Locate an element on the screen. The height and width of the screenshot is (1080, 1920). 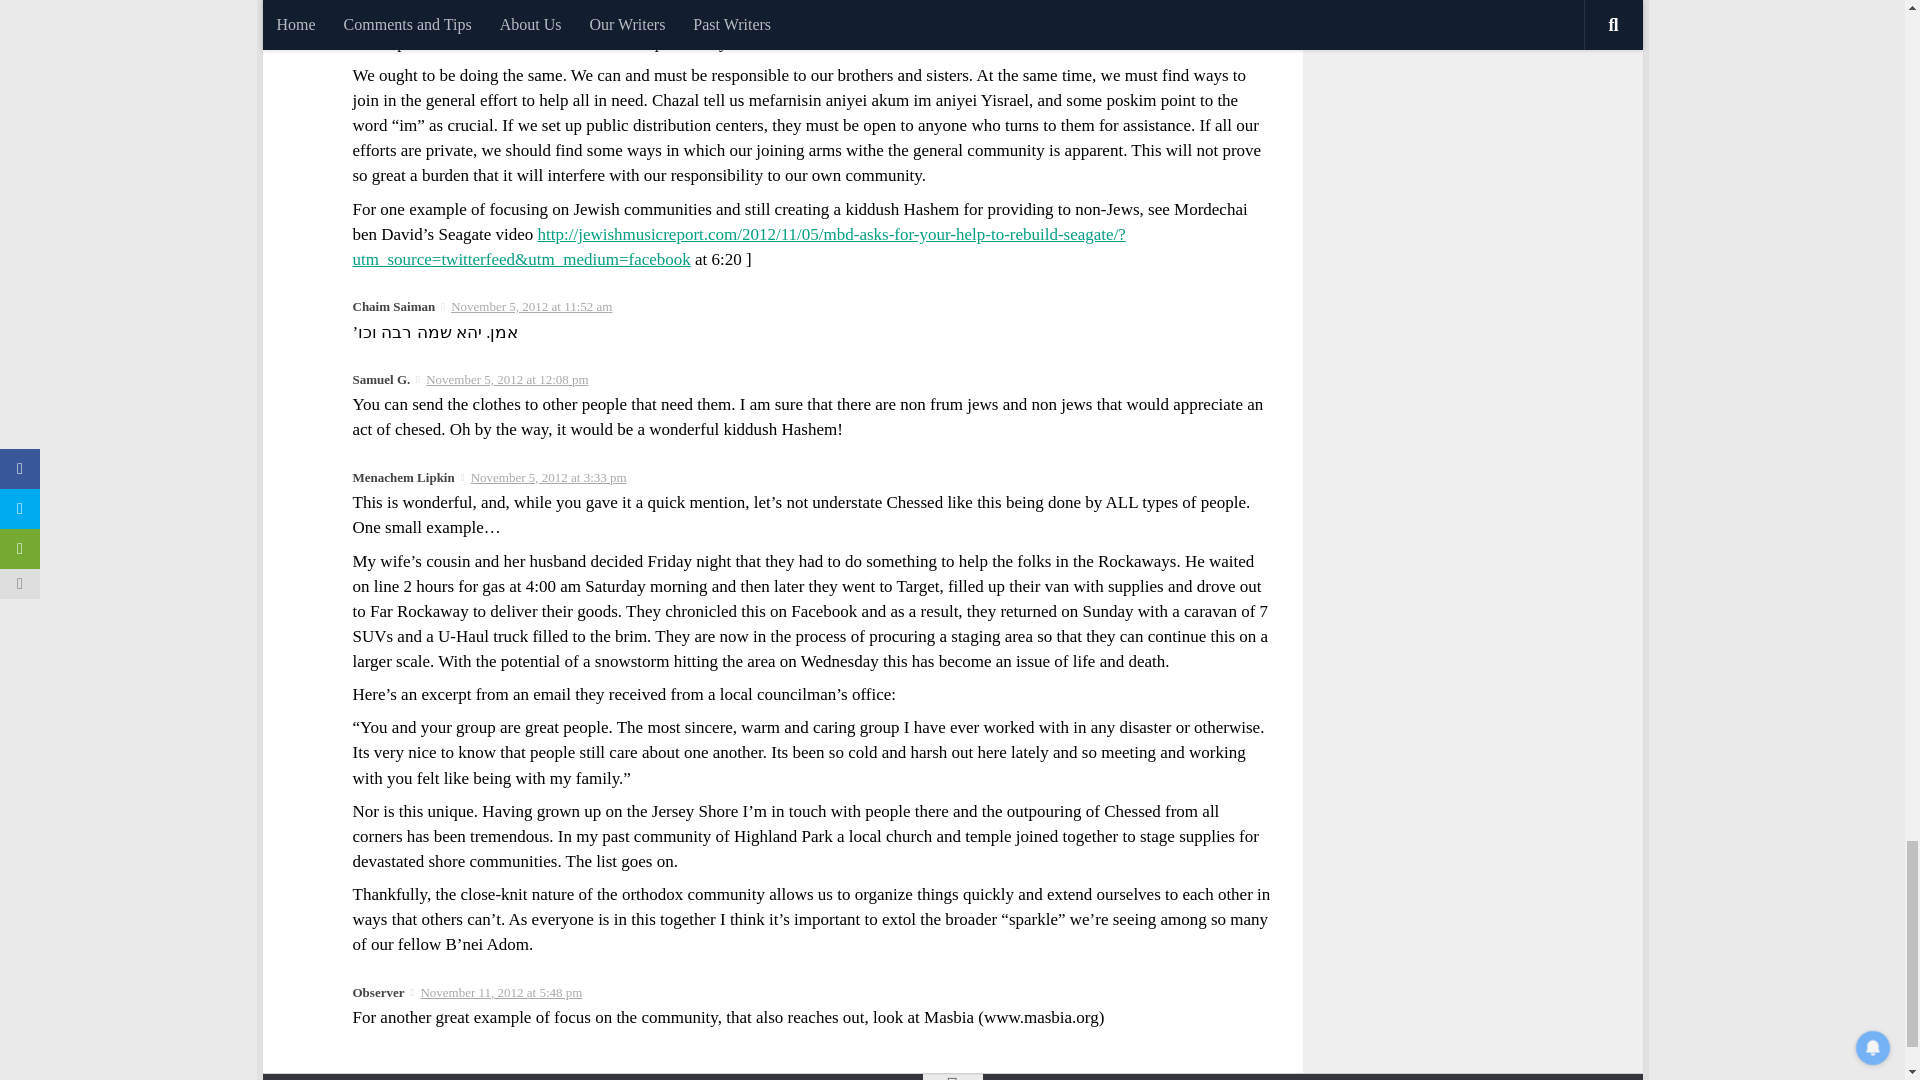
November 5, 2012 at 3:33 pm is located at coordinates (548, 476).